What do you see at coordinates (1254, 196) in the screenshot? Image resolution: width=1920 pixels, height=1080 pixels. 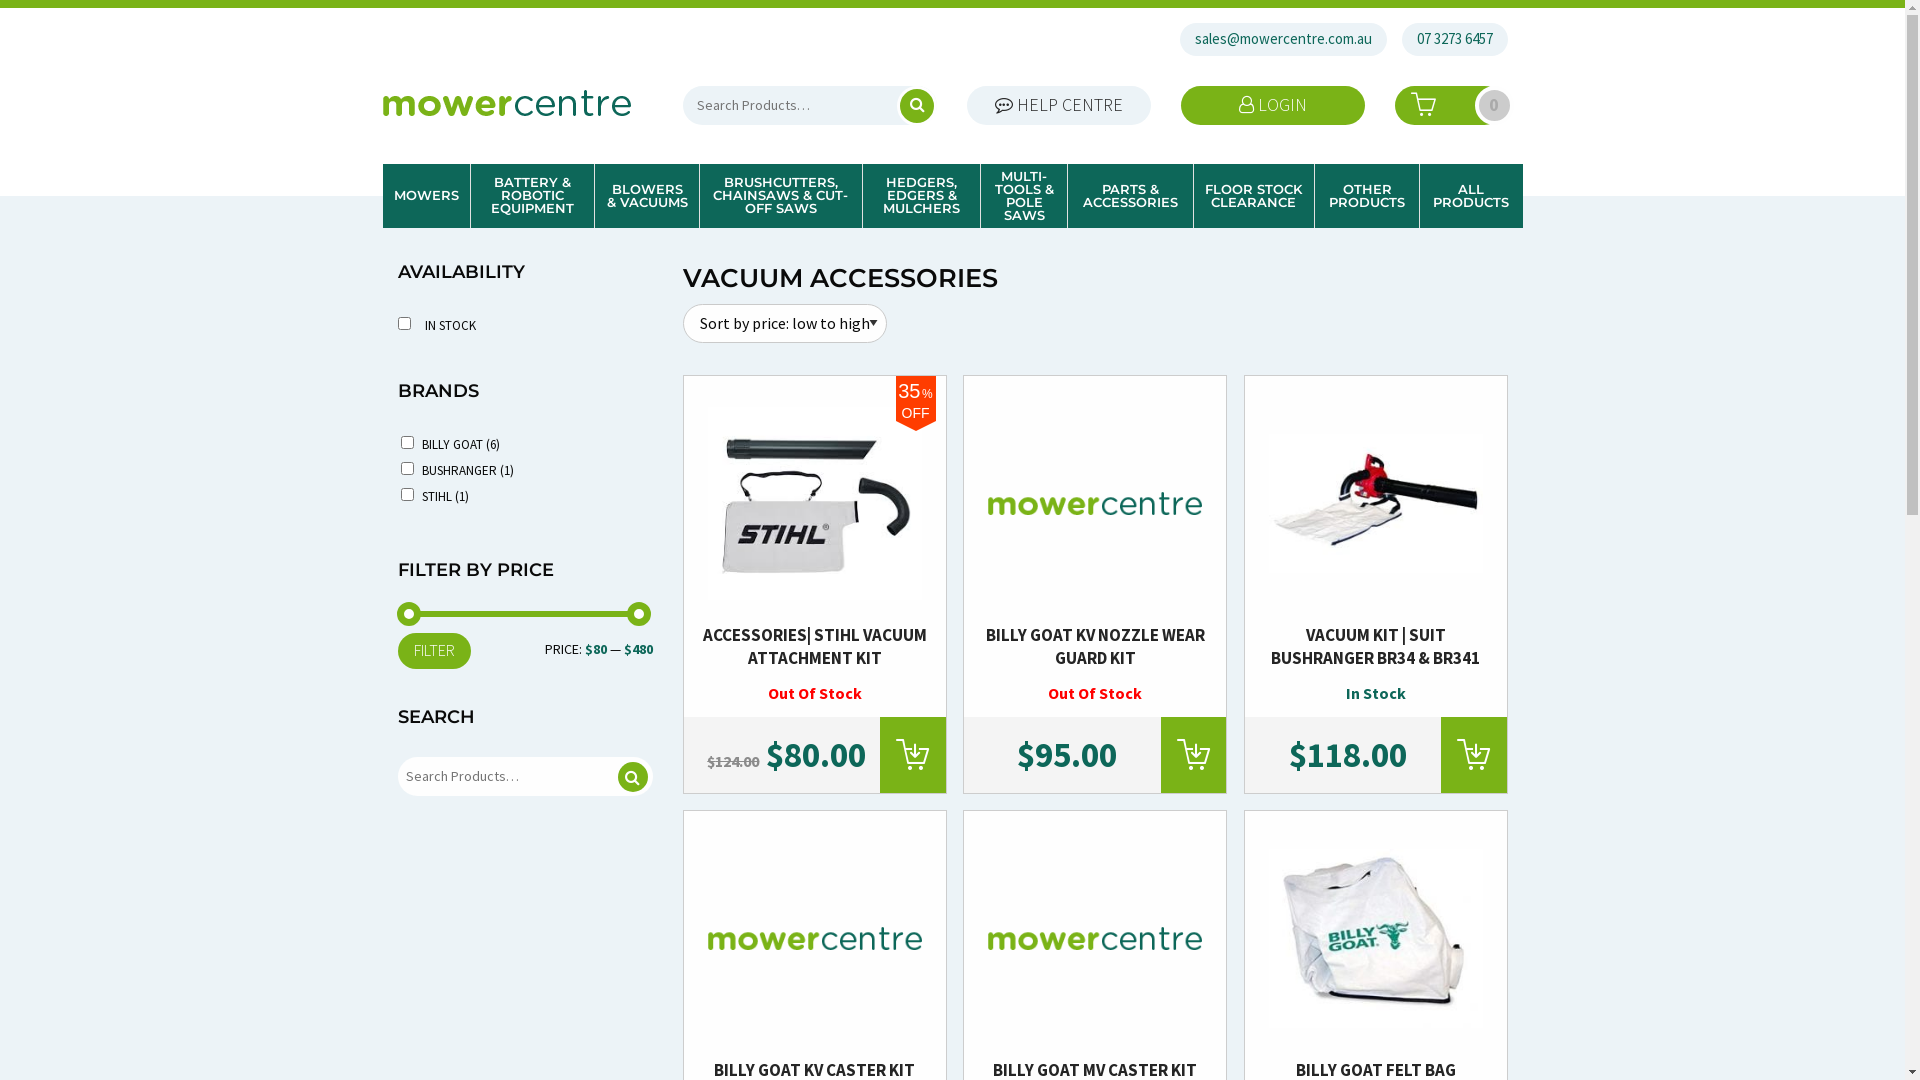 I see `FLOOR STOCK CLEARANCE` at bounding box center [1254, 196].